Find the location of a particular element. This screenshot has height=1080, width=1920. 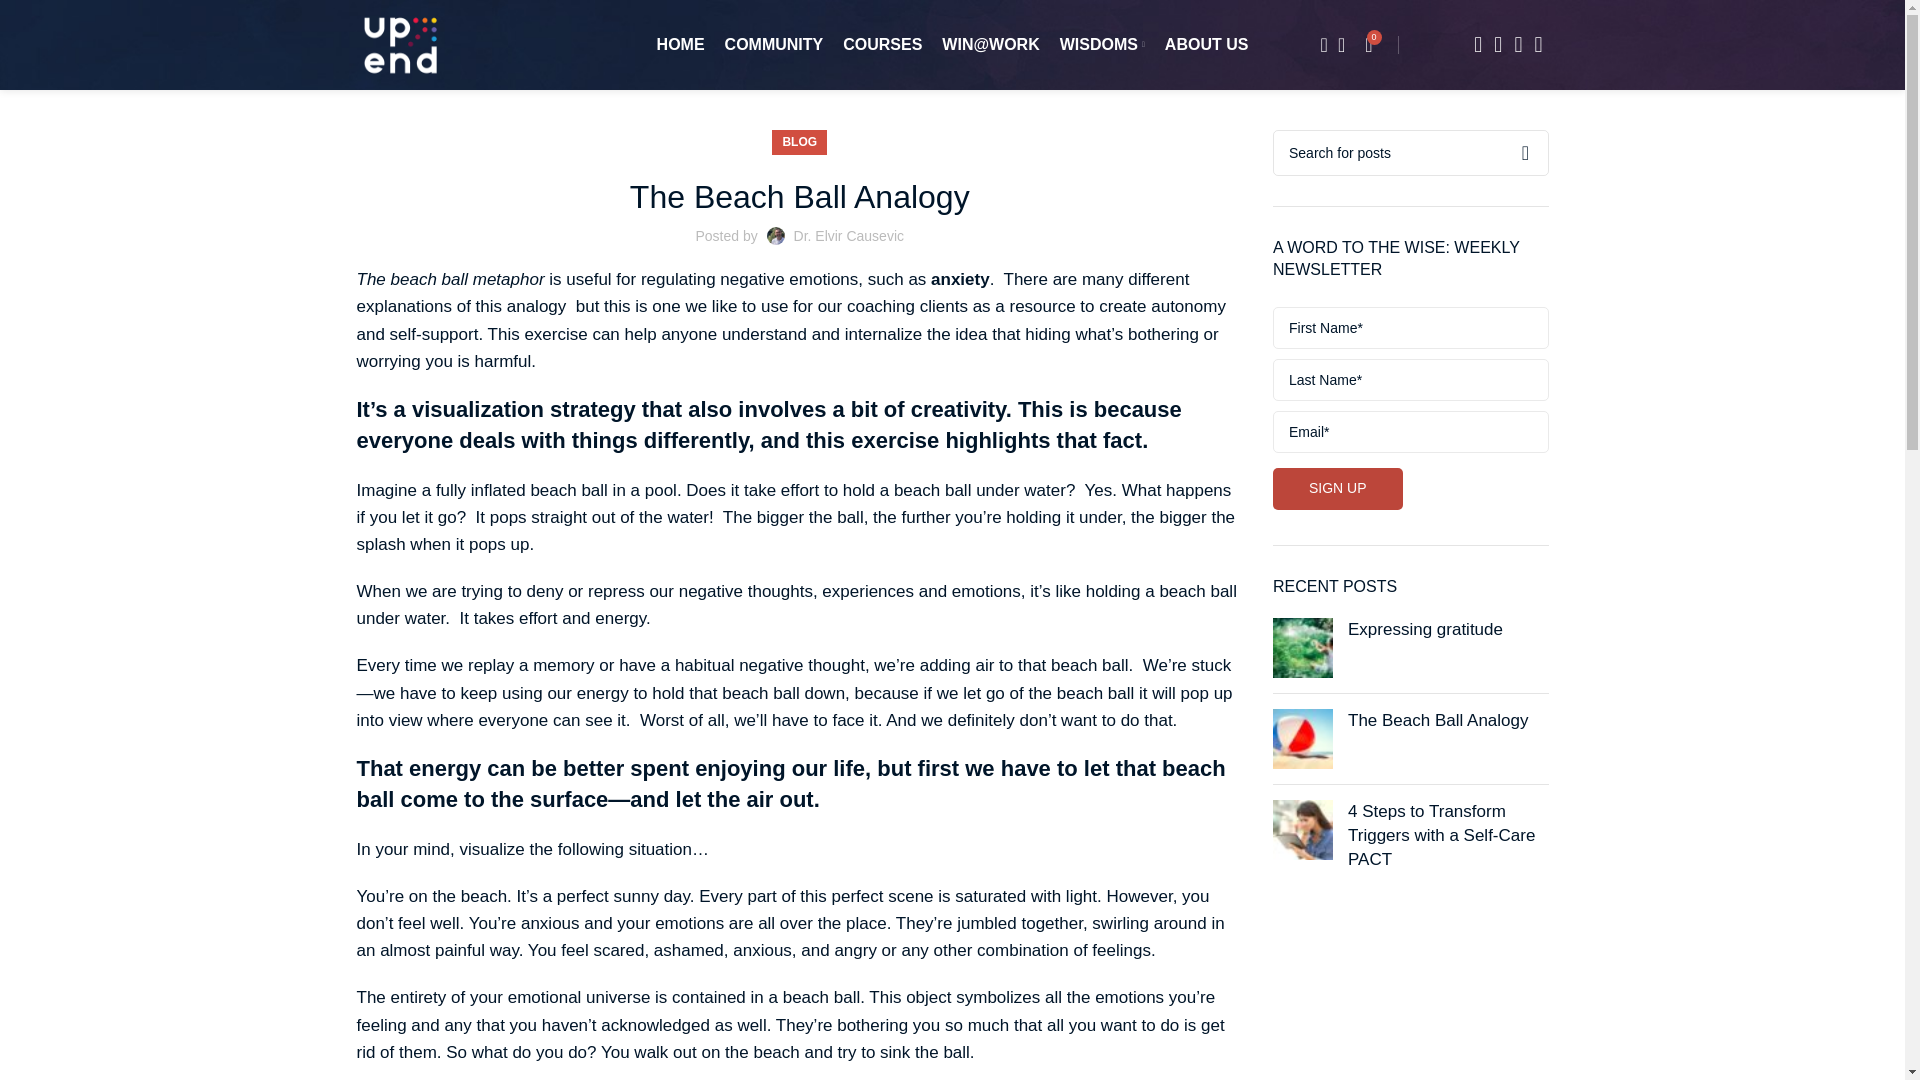

COURSES is located at coordinates (882, 44).